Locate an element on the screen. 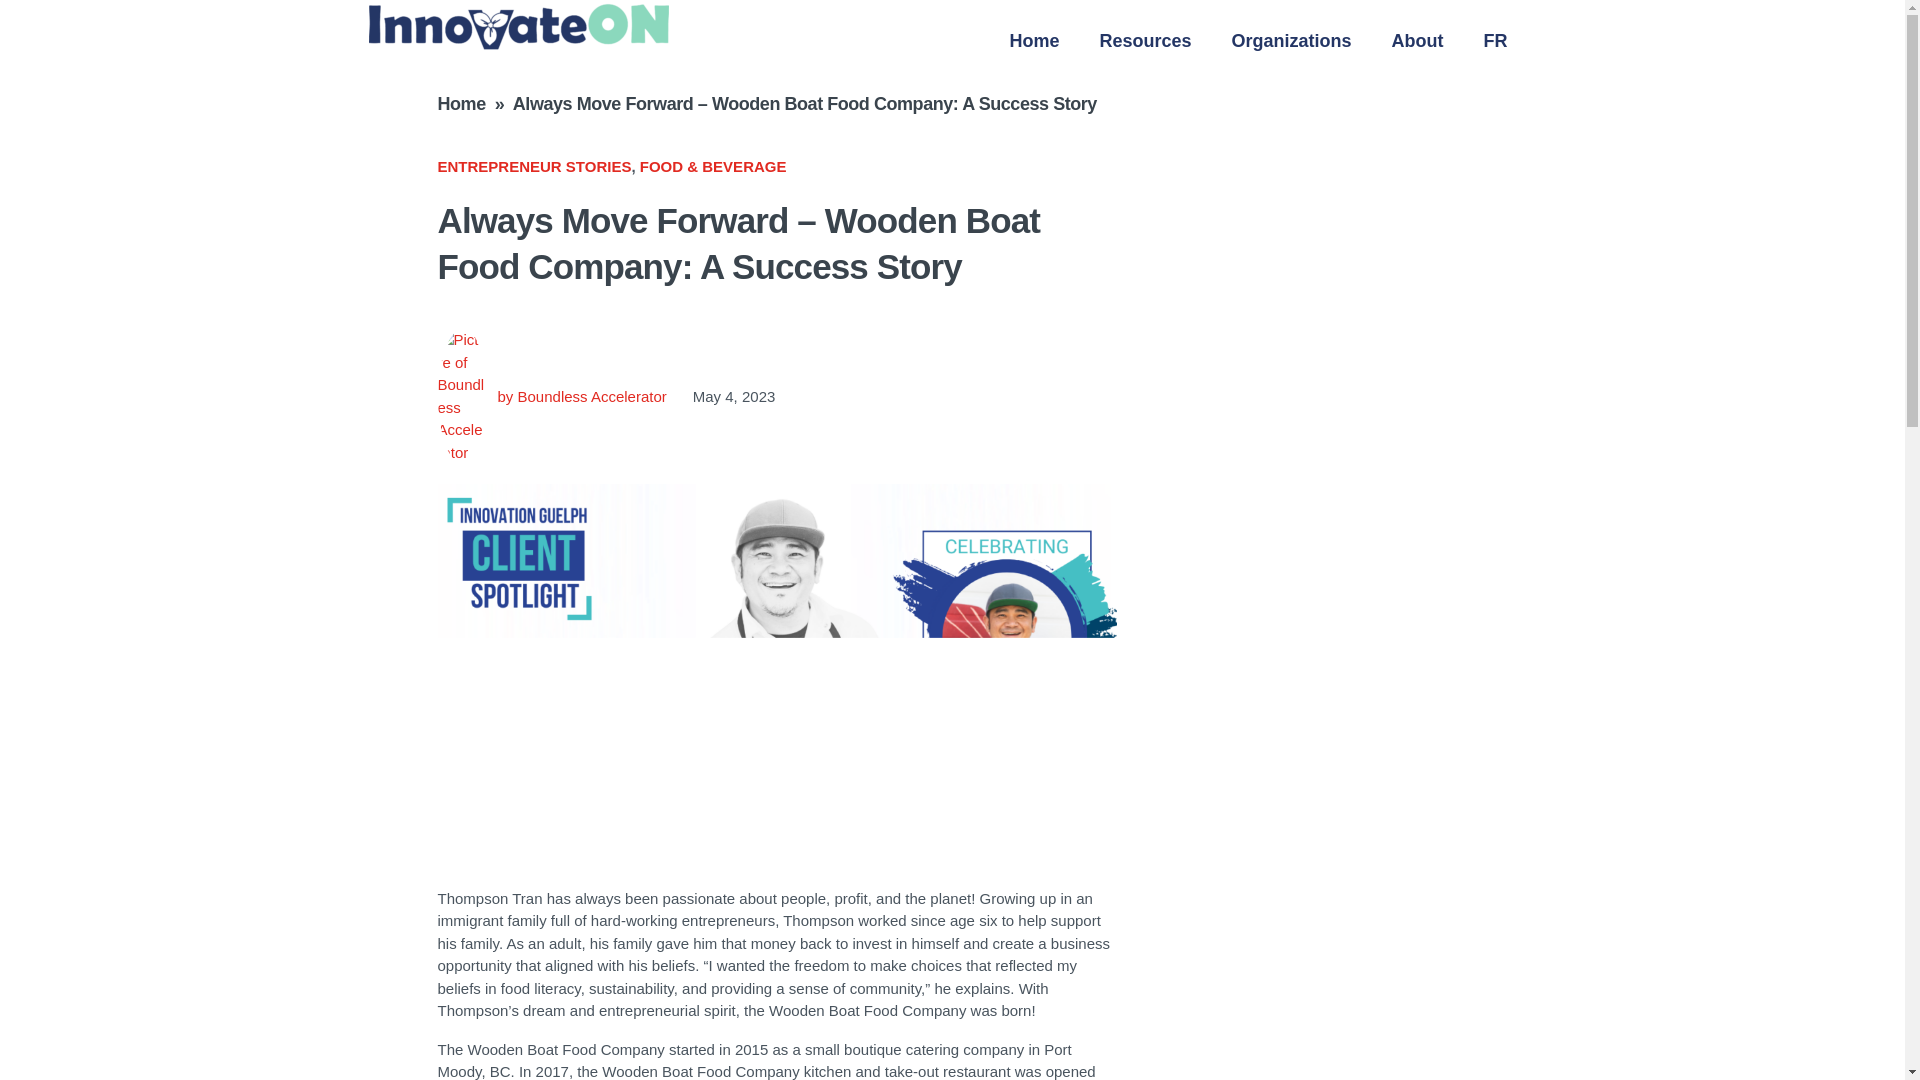  About is located at coordinates (1418, 40).